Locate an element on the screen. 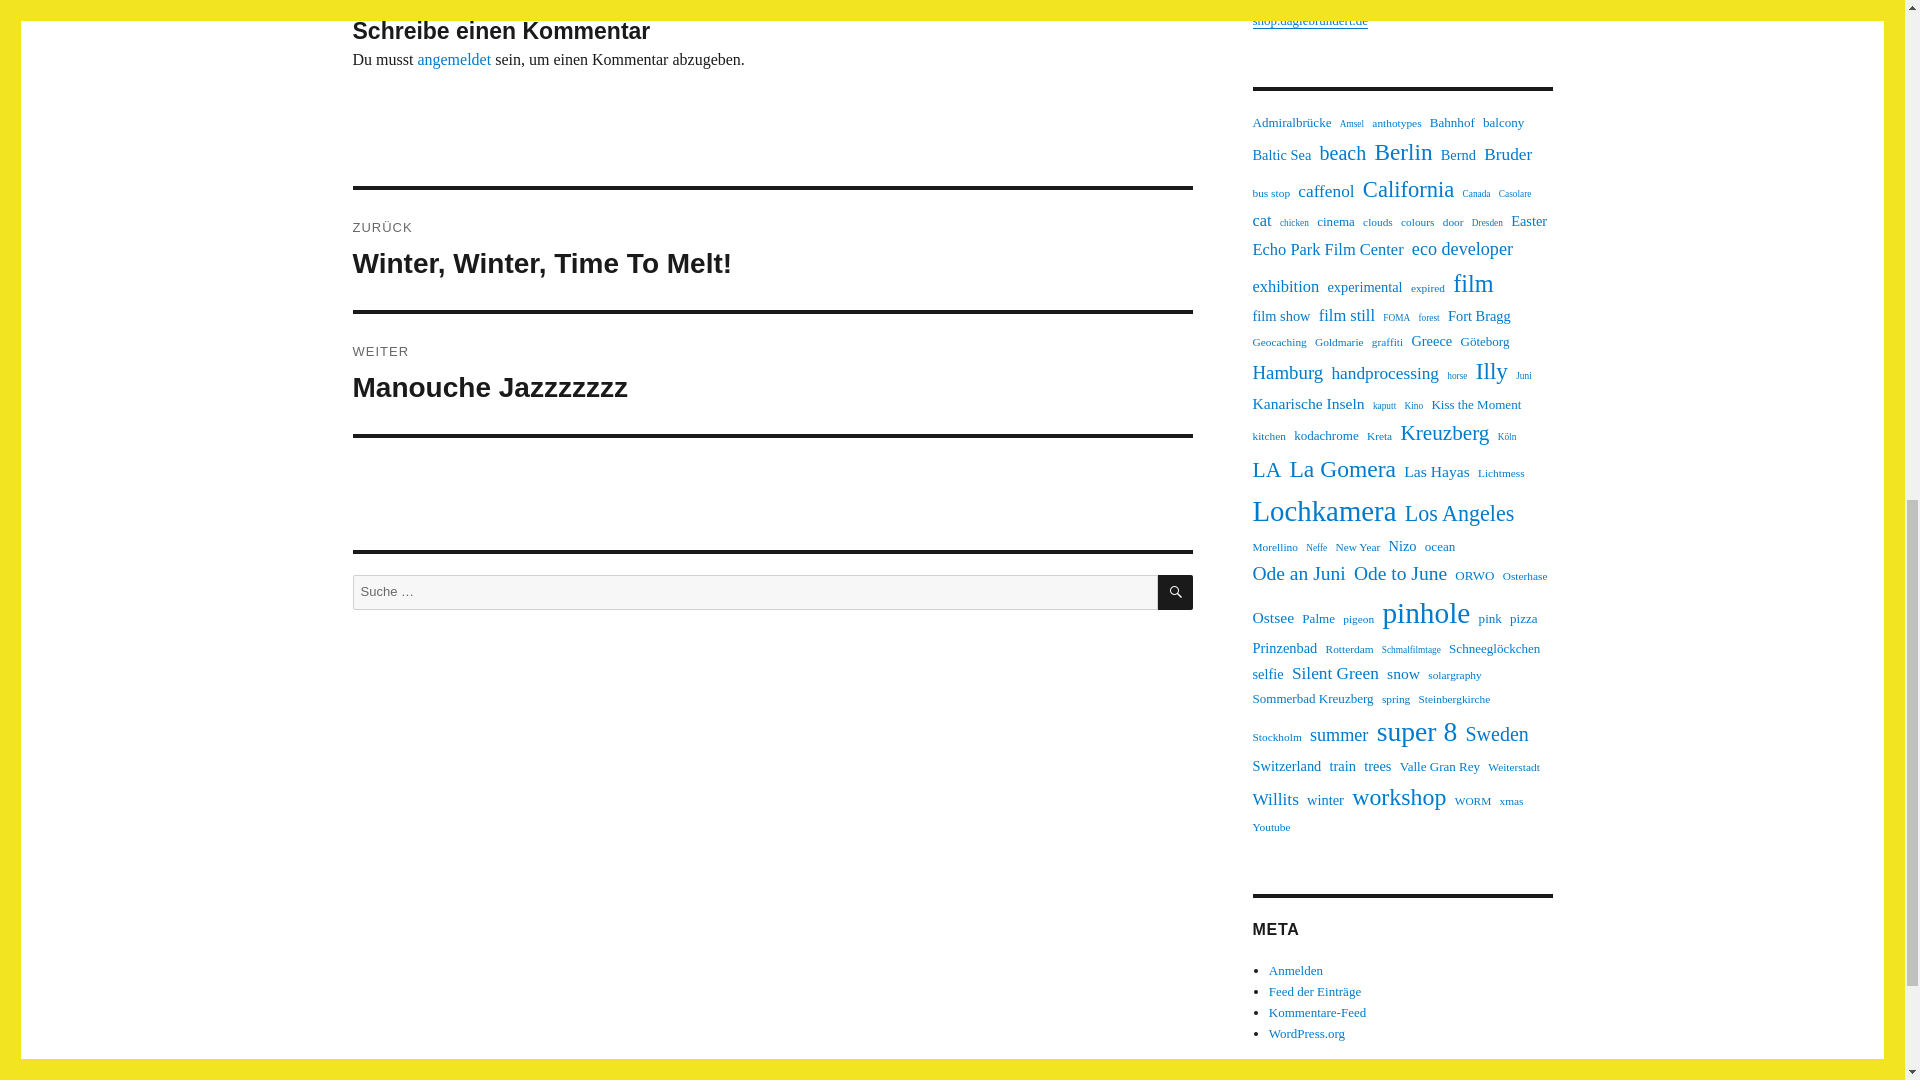 The height and width of the screenshot is (1080, 1920). Canada is located at coordinates (1477, 194).